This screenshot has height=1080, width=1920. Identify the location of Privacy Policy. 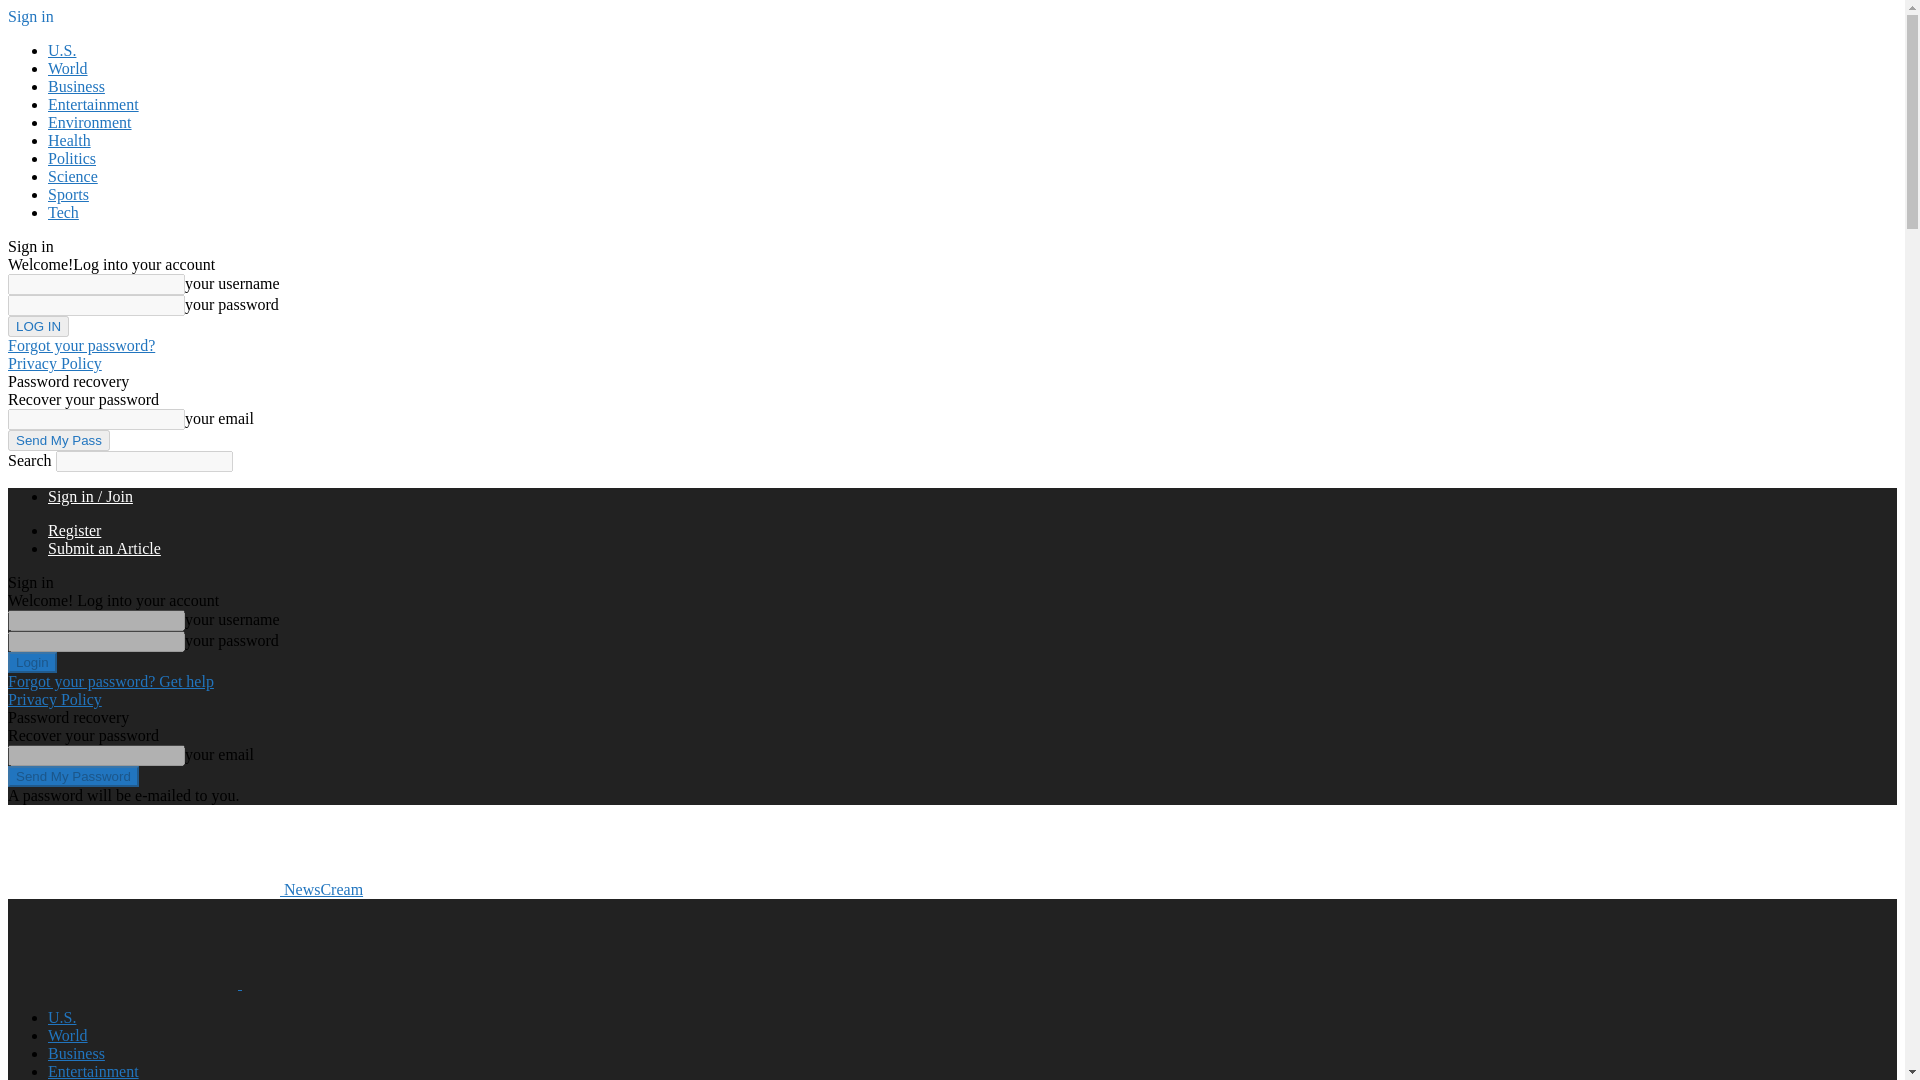
(54, 363).